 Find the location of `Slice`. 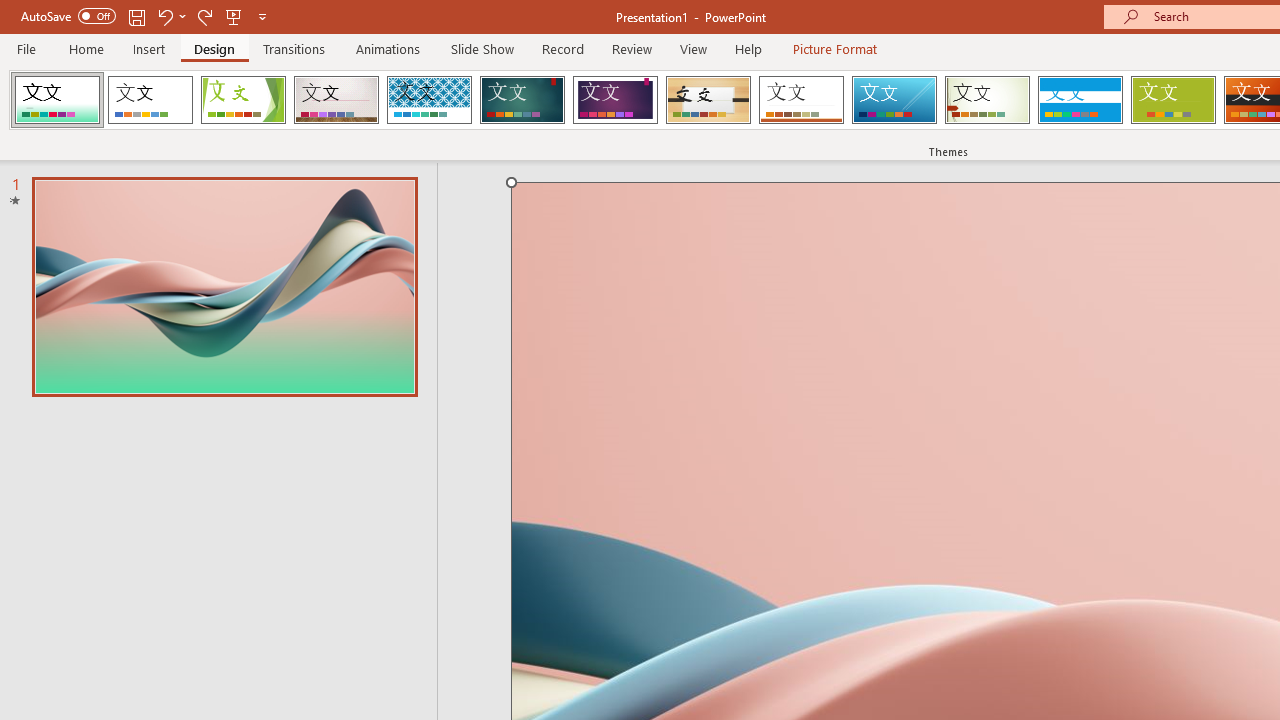

Slice is located at coordinates (894, 100).